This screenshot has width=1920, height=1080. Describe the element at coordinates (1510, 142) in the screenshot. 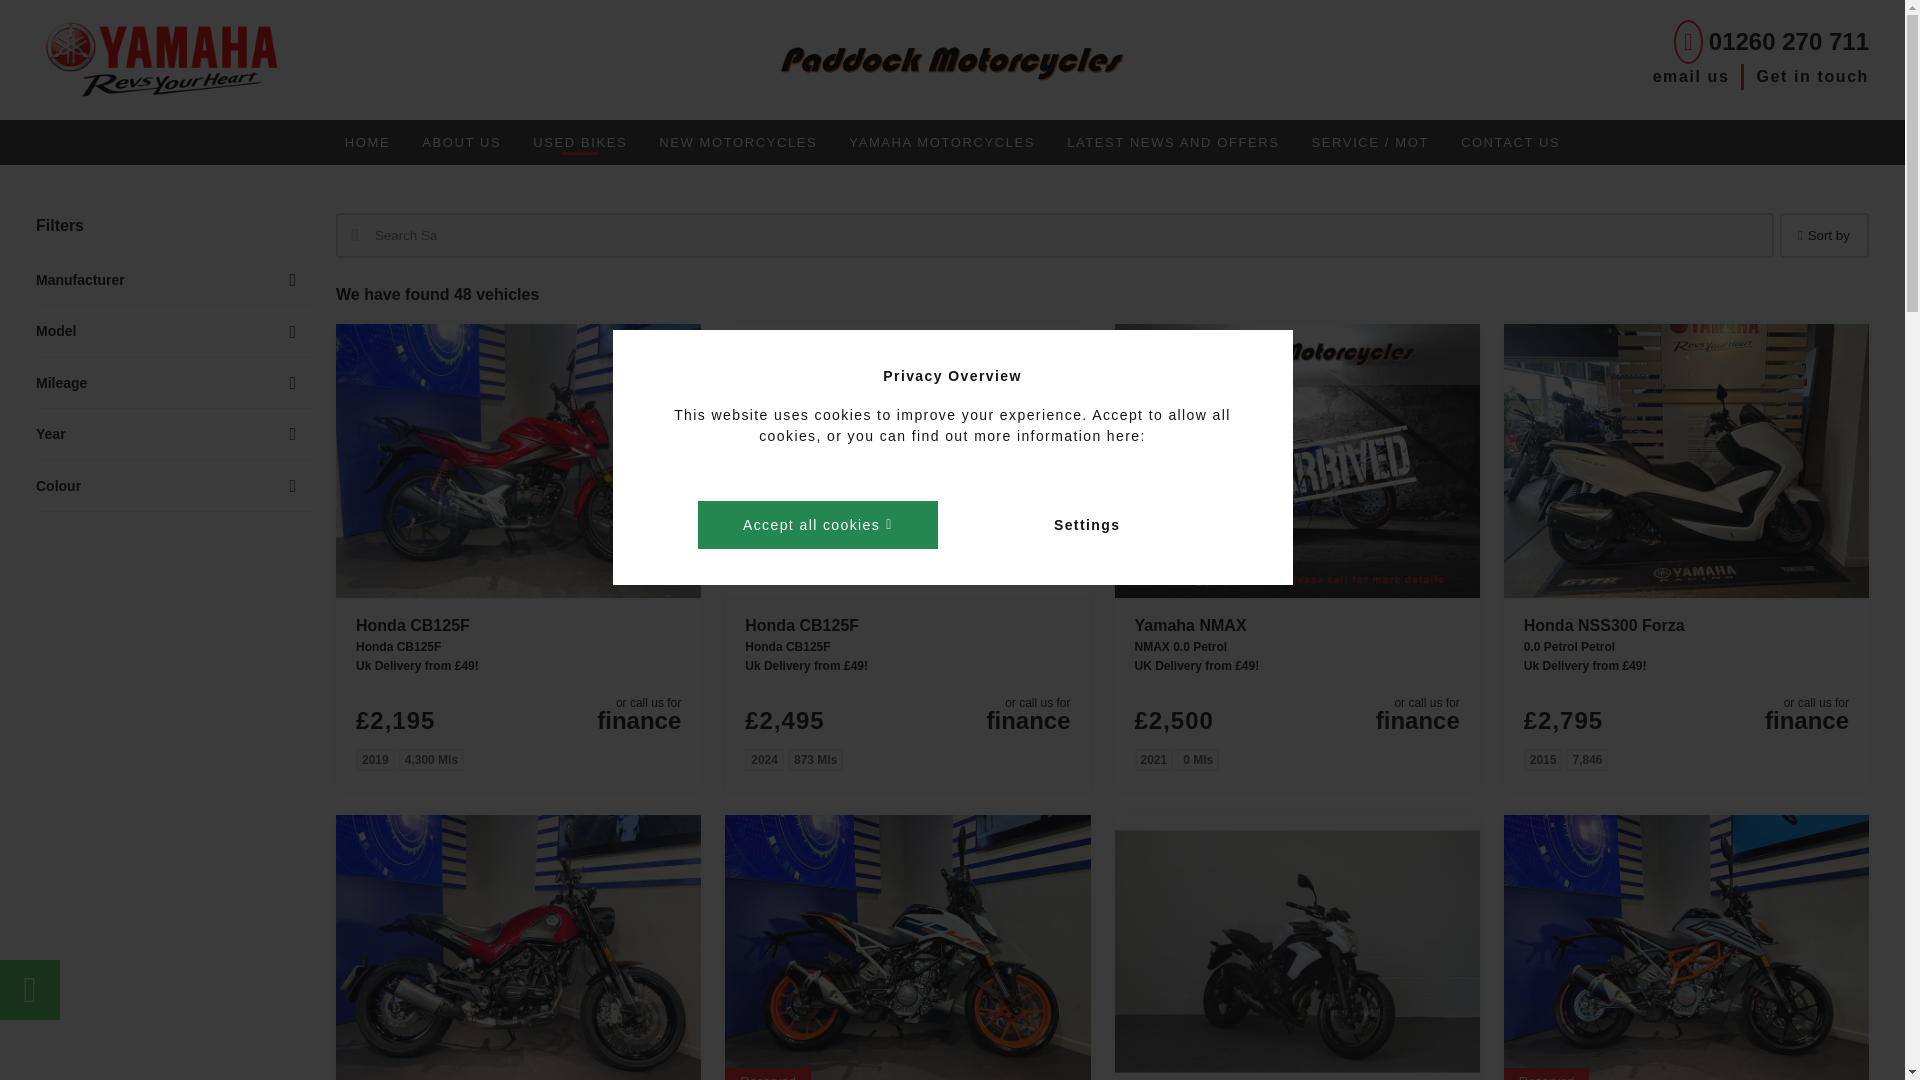

I see `Contact Us` at that location.